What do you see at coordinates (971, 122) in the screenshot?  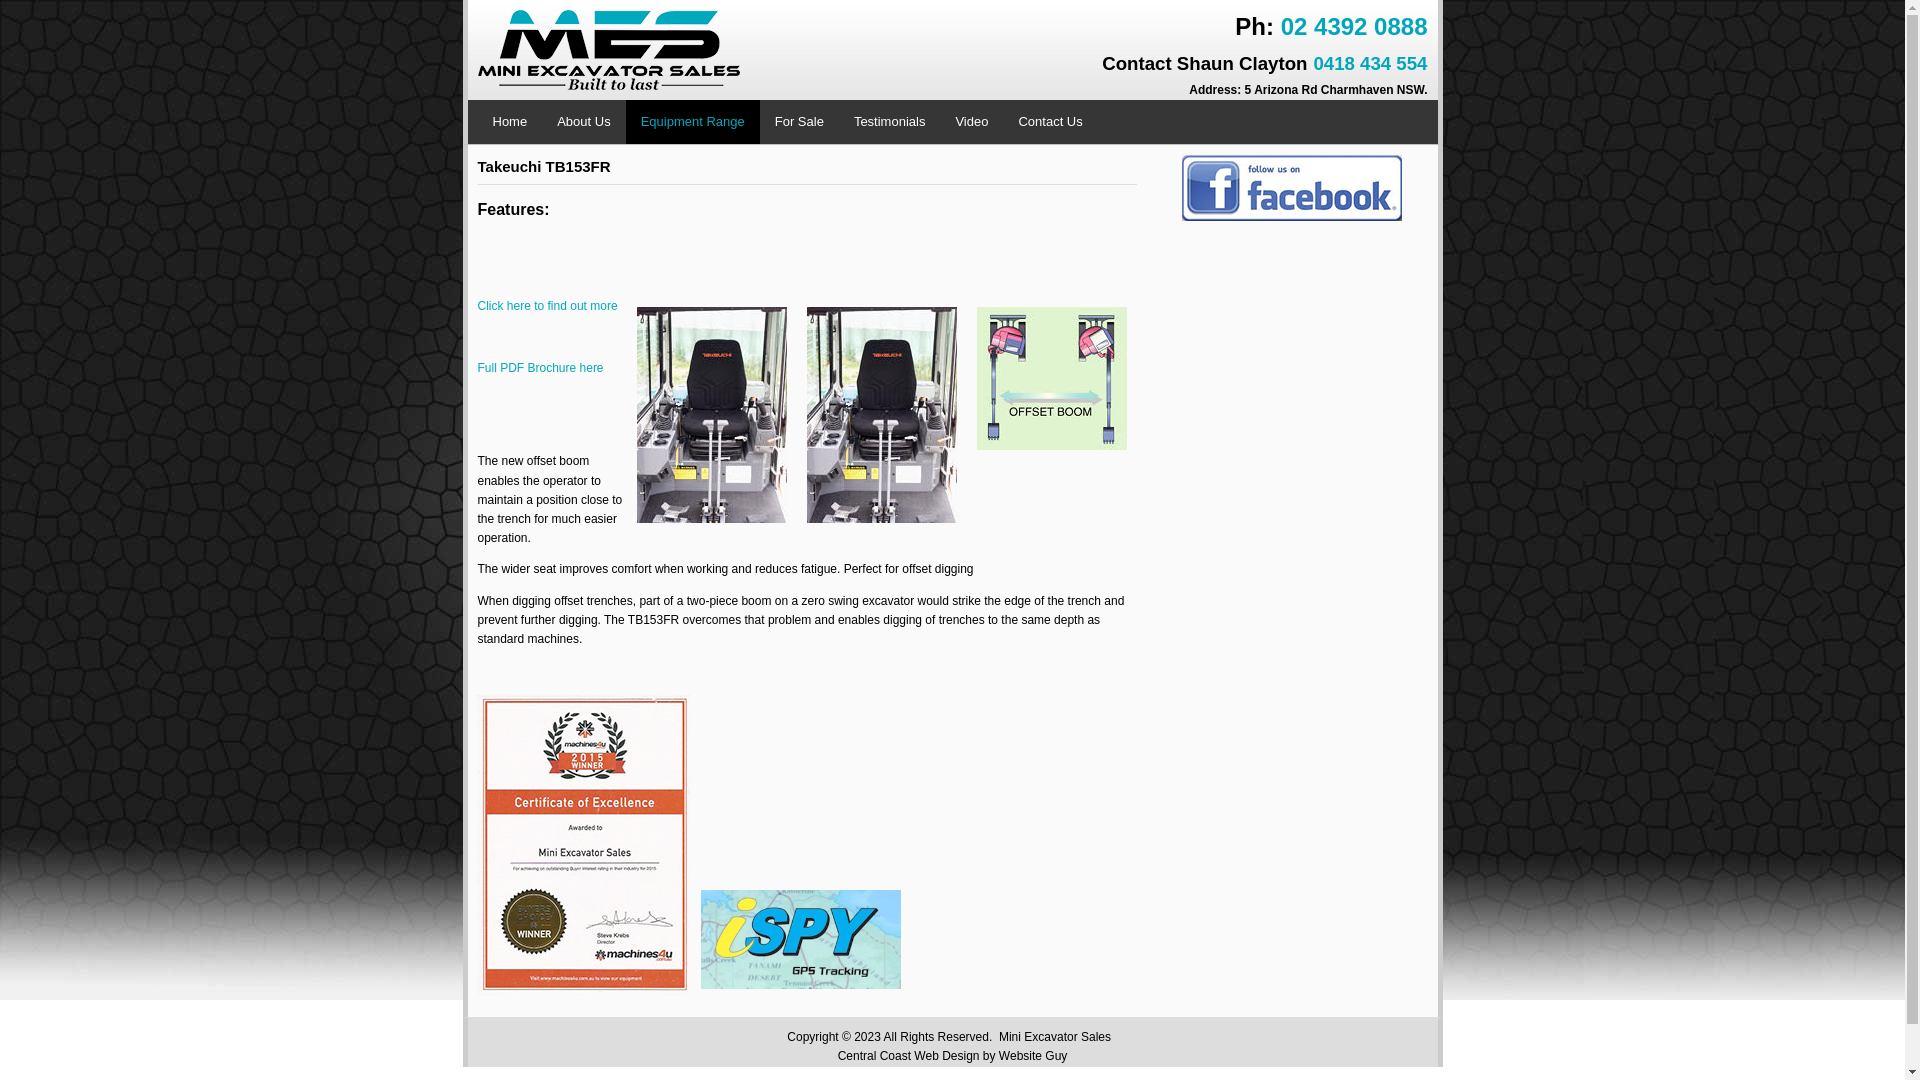 I see `Video` at bounding box center [971, 122].